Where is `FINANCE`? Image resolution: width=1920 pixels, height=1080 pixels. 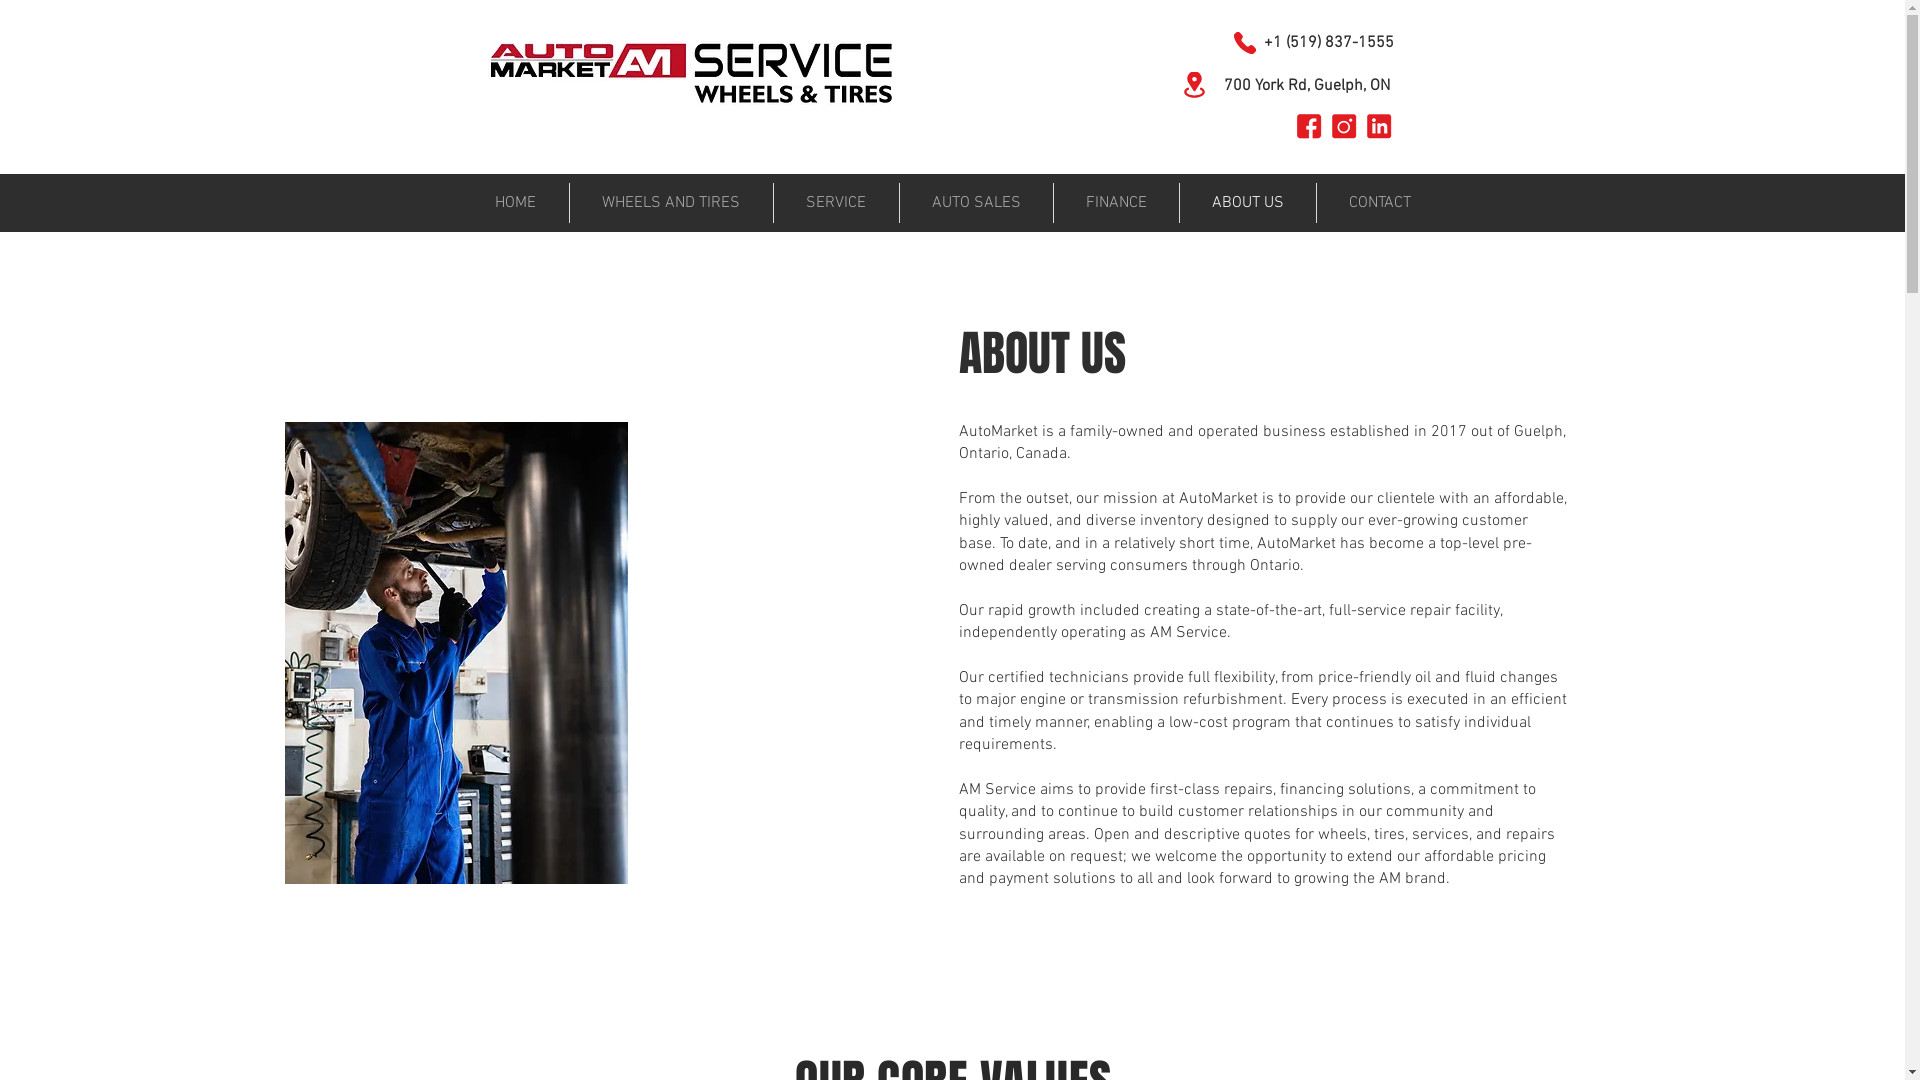
FINANCE is located at coordinates (1116, 203).